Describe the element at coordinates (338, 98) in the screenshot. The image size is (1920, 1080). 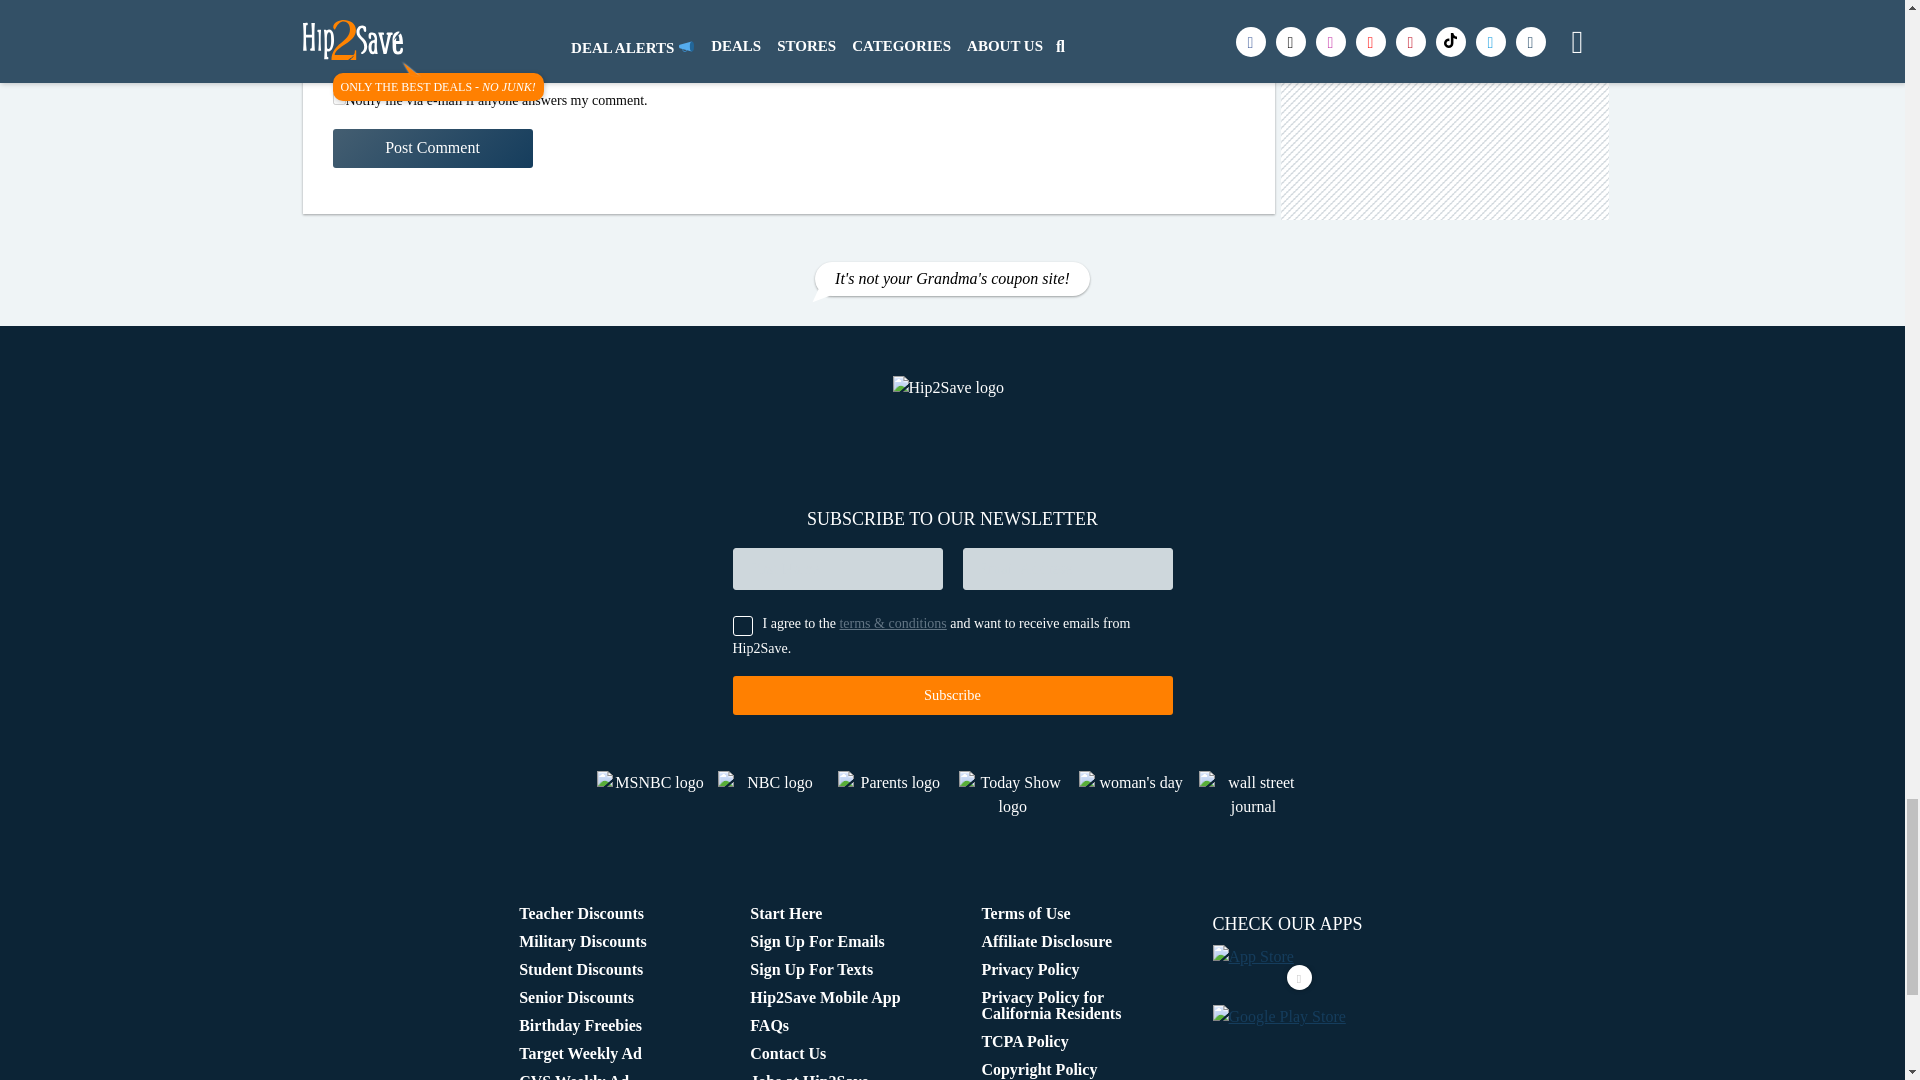
I see `on` at that location.